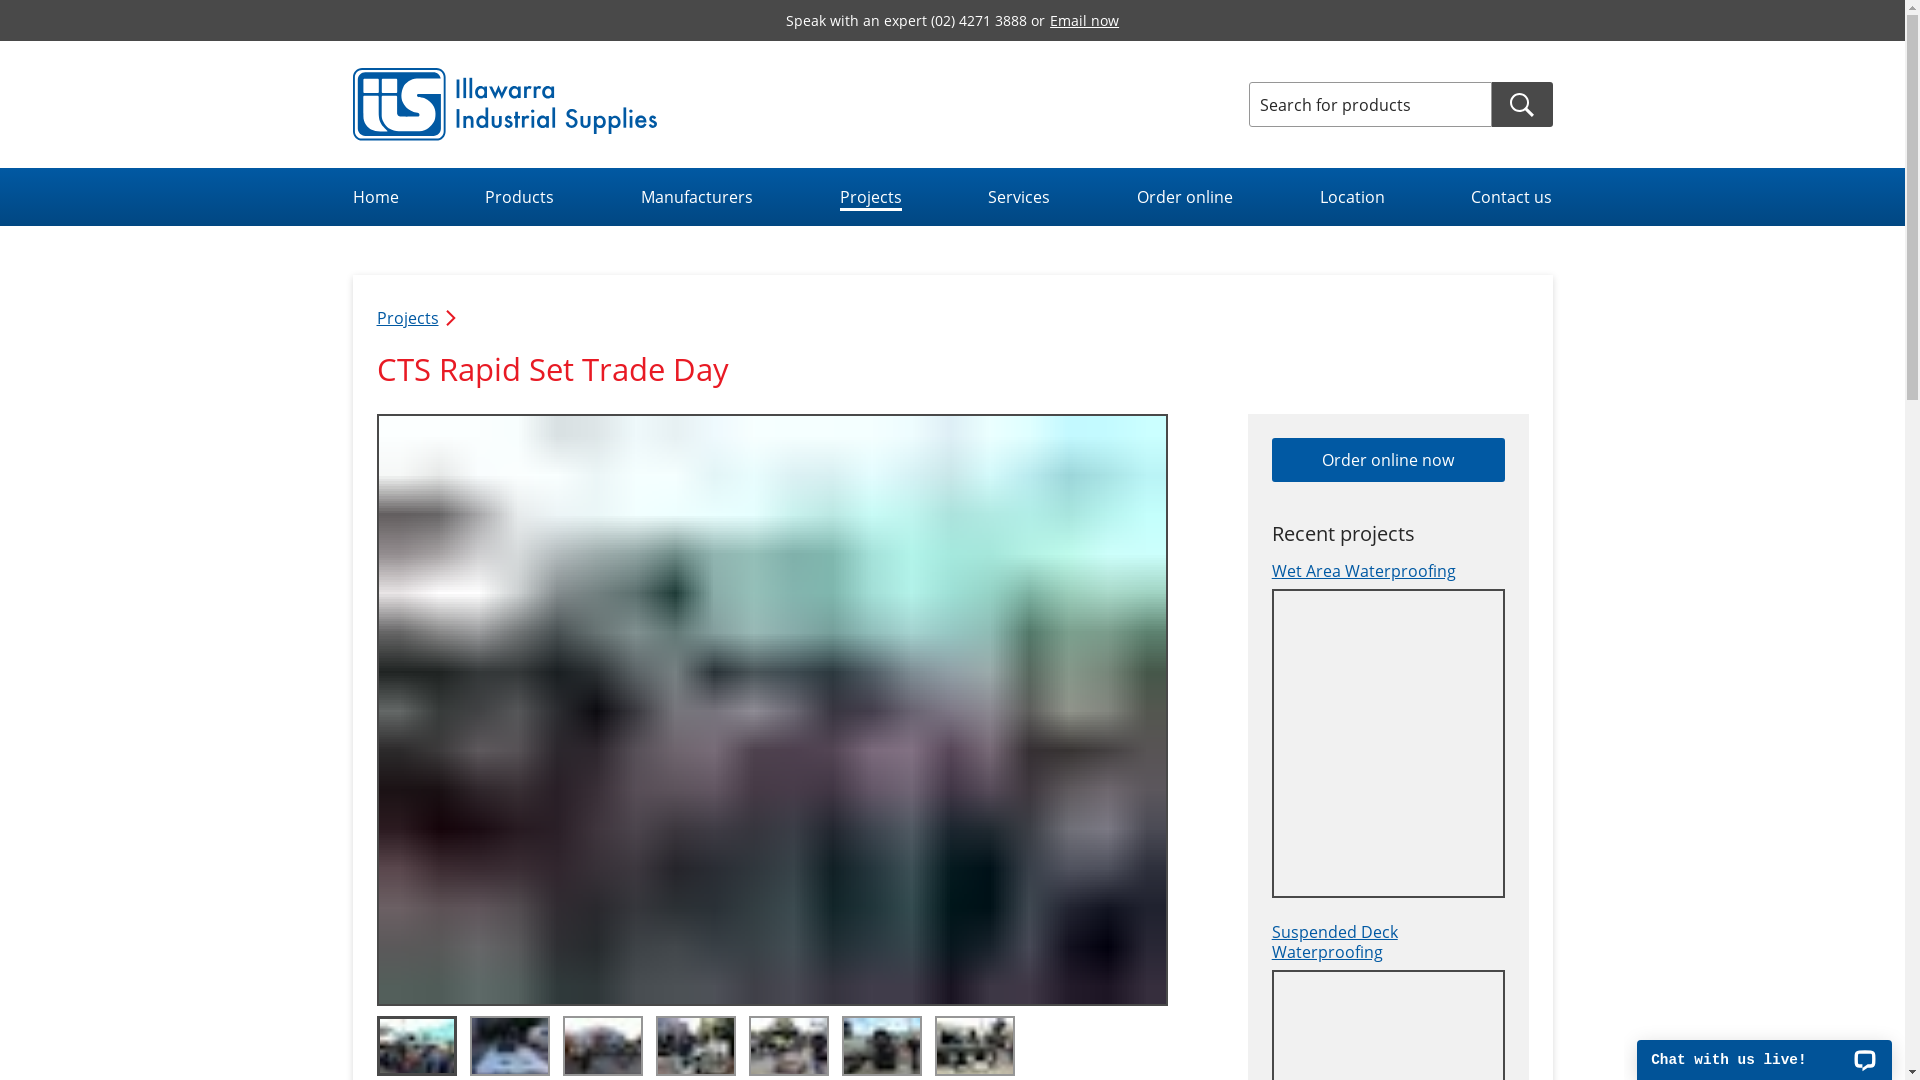 The width and height of the screenshot is (1920, 1080). What do you see at coordinates (871, 197) in the screenshot?
I see `Projects` at bounding box center [871, 197].